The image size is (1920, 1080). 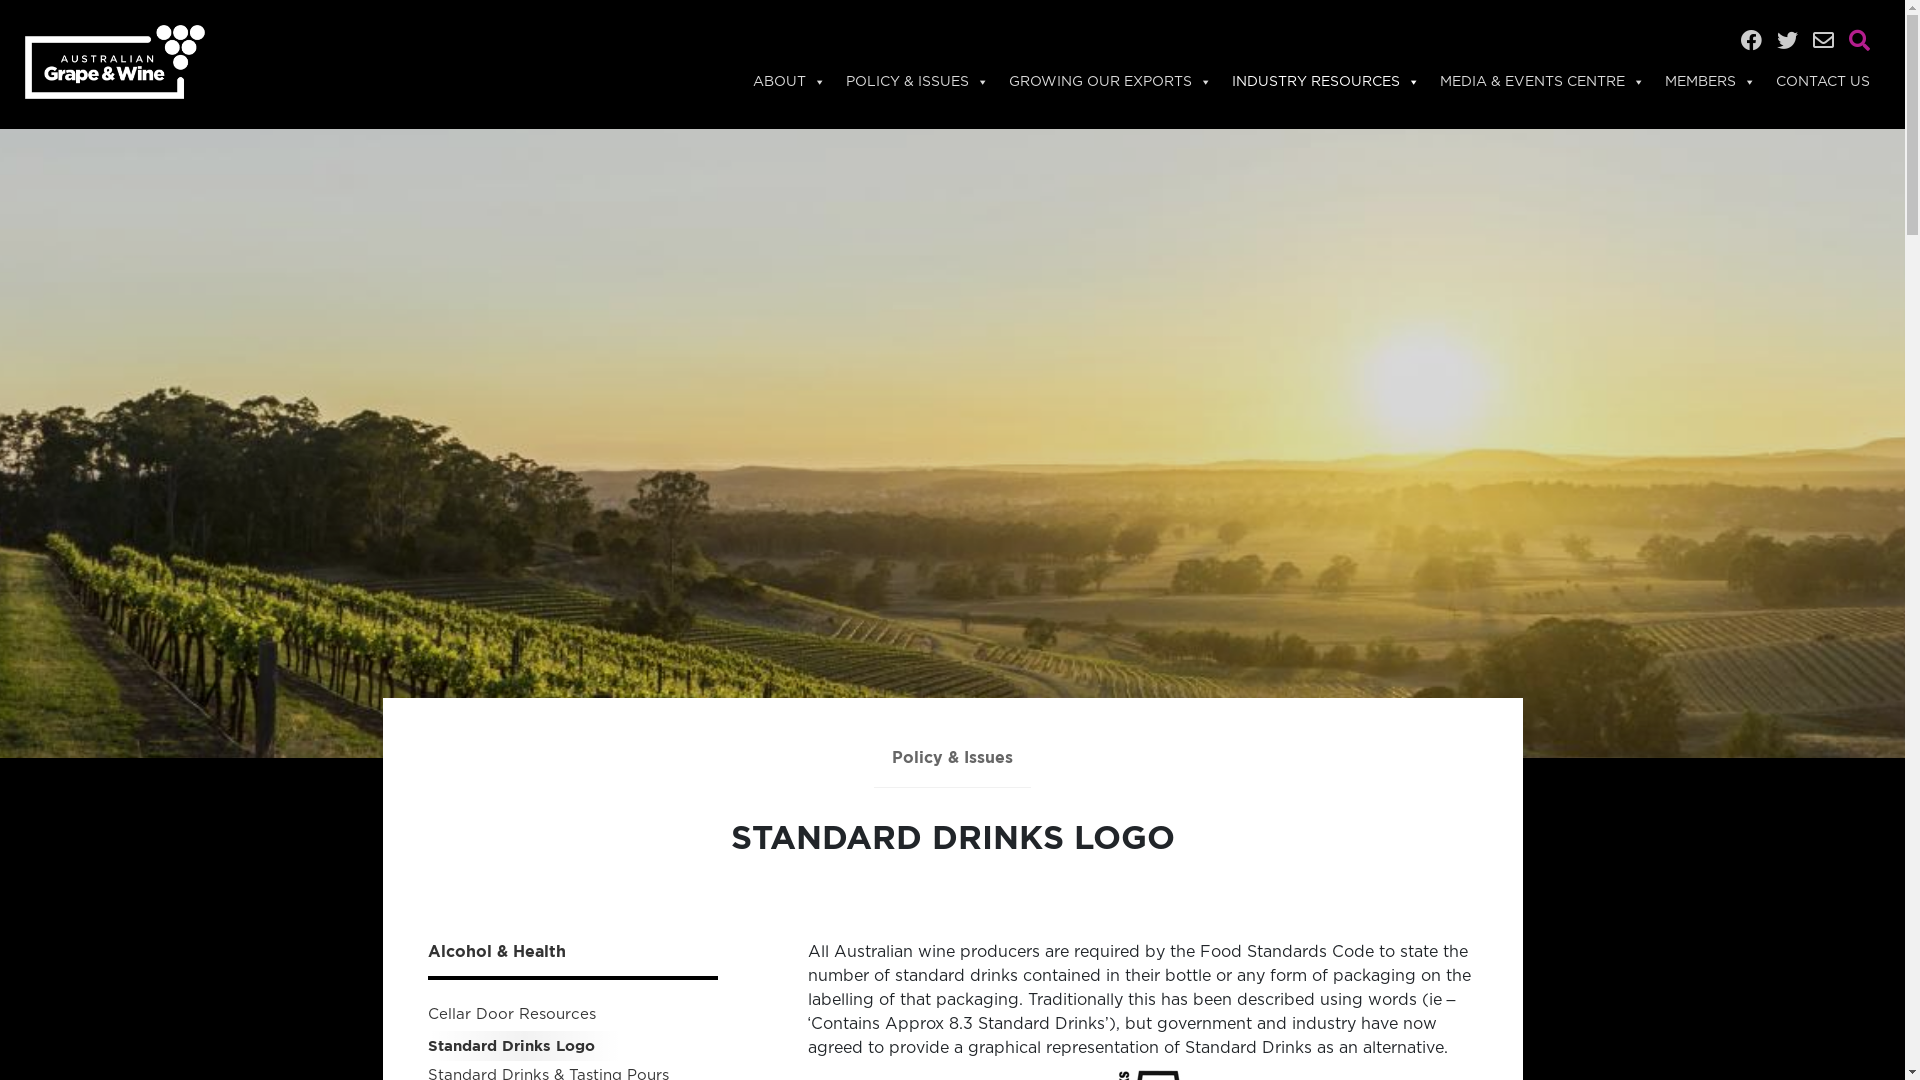 What do you see at coordinates (512, 1046) in the screenshot?
I see `Standard Drinks Logo` at bounding box center [512, 1046].